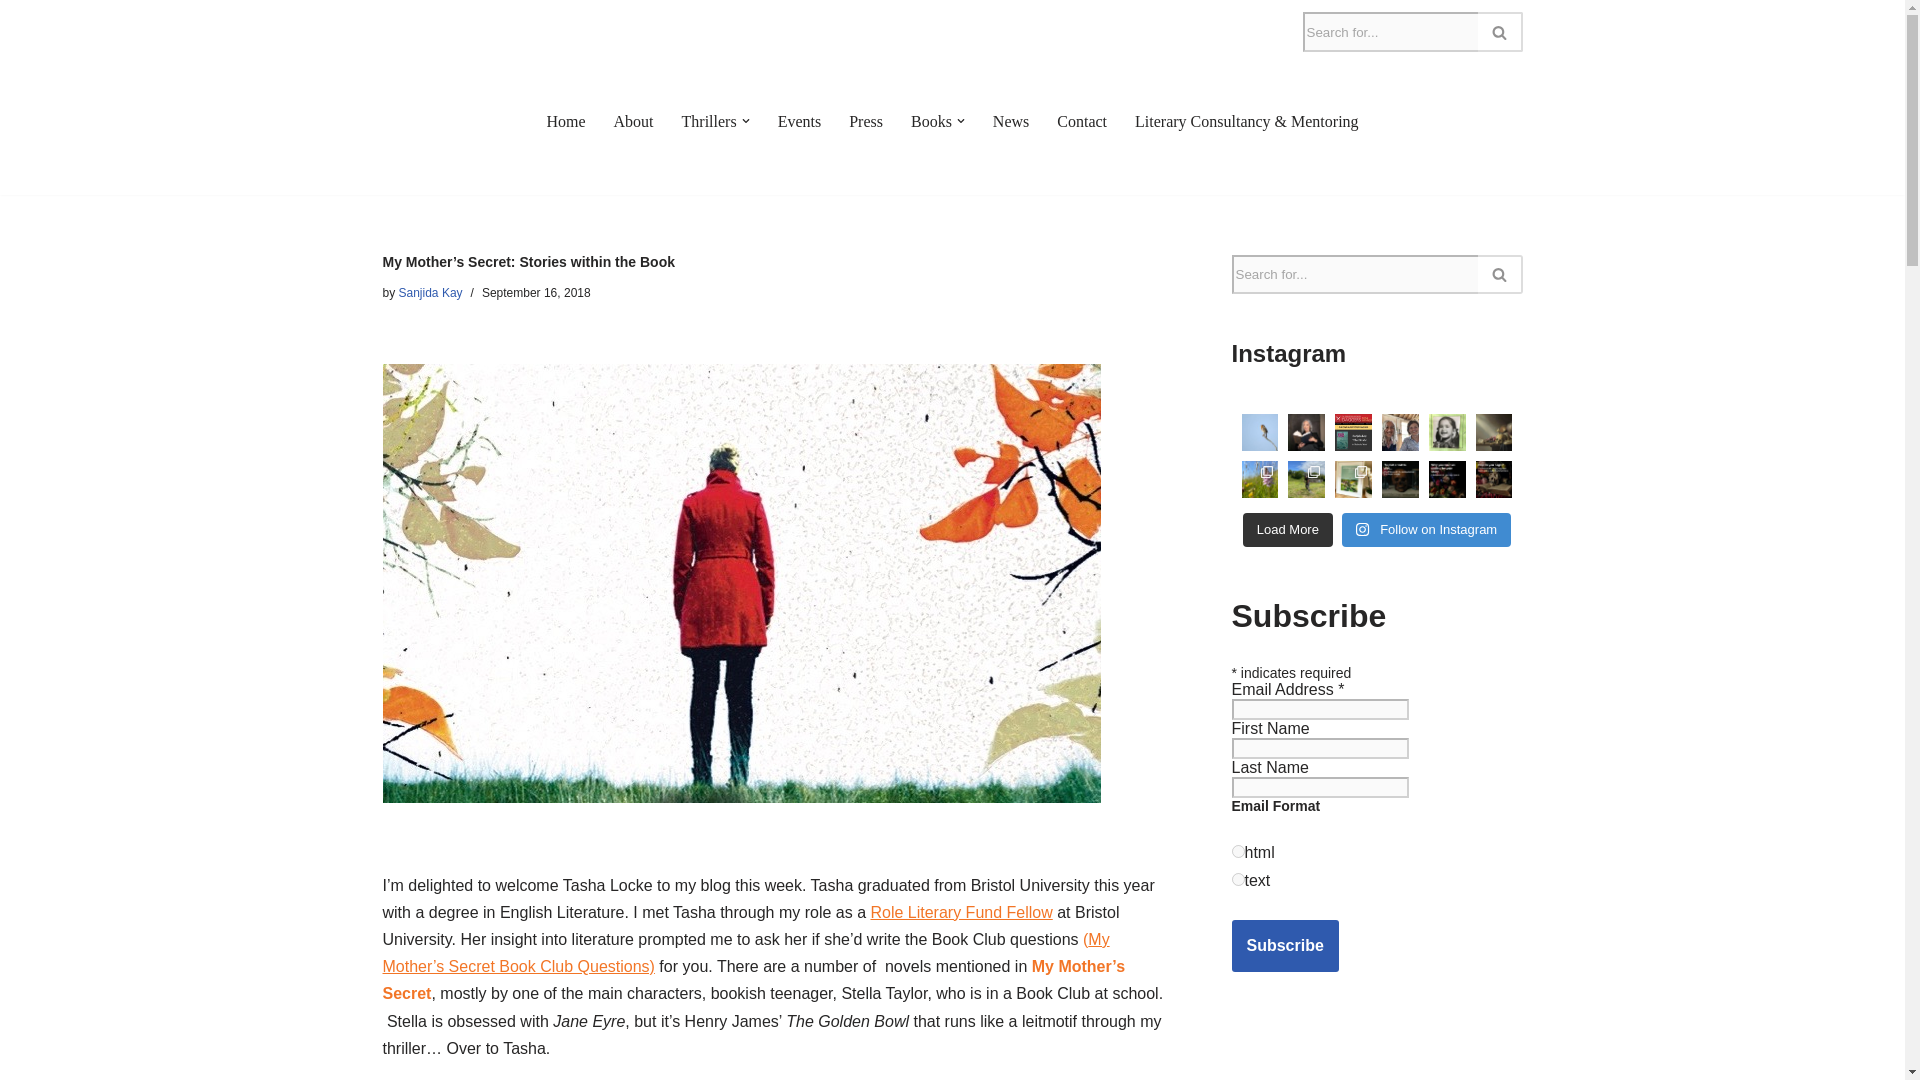  I want to click on Home, so click(565, 122).